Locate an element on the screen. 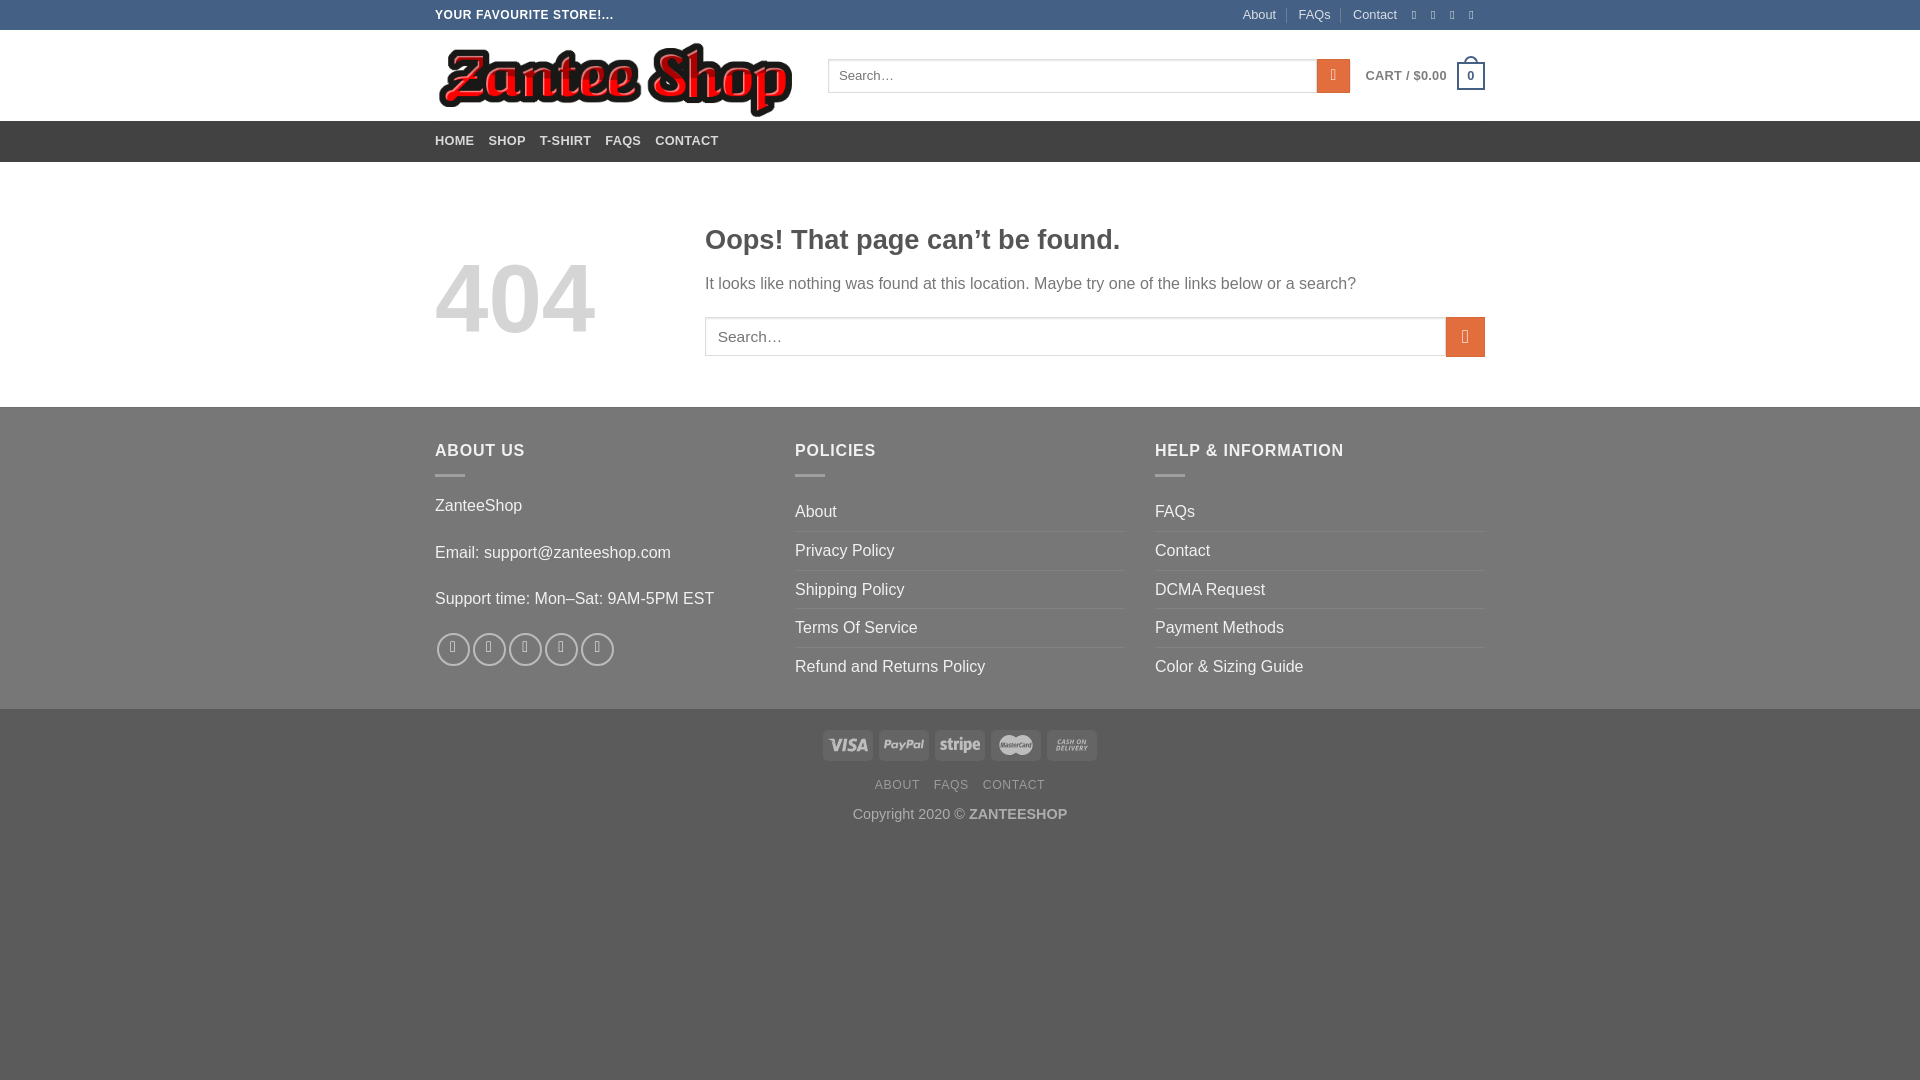 This screenshot has width=1920, height=1080. Terms Of Service is located at coordinates (856, 628).